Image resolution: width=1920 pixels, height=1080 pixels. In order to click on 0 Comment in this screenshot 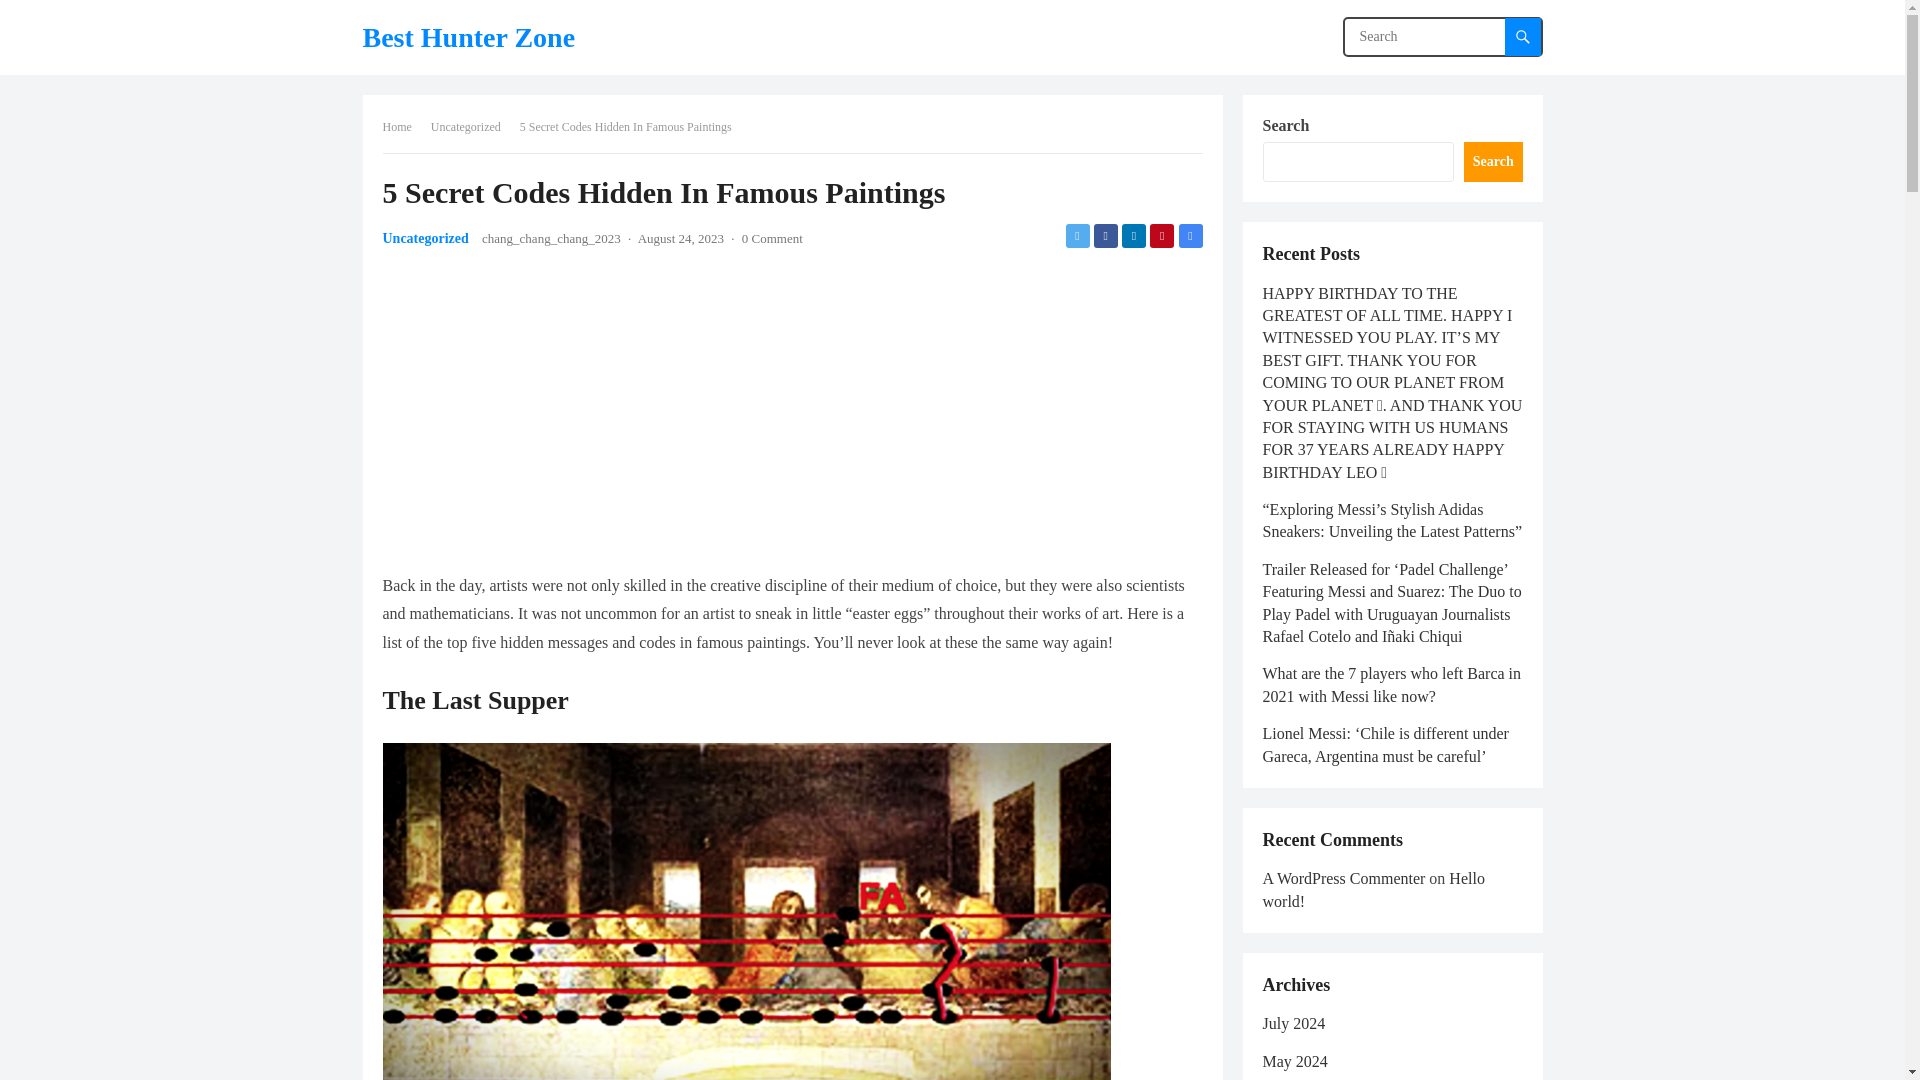, I will do `click(772, 238)`.